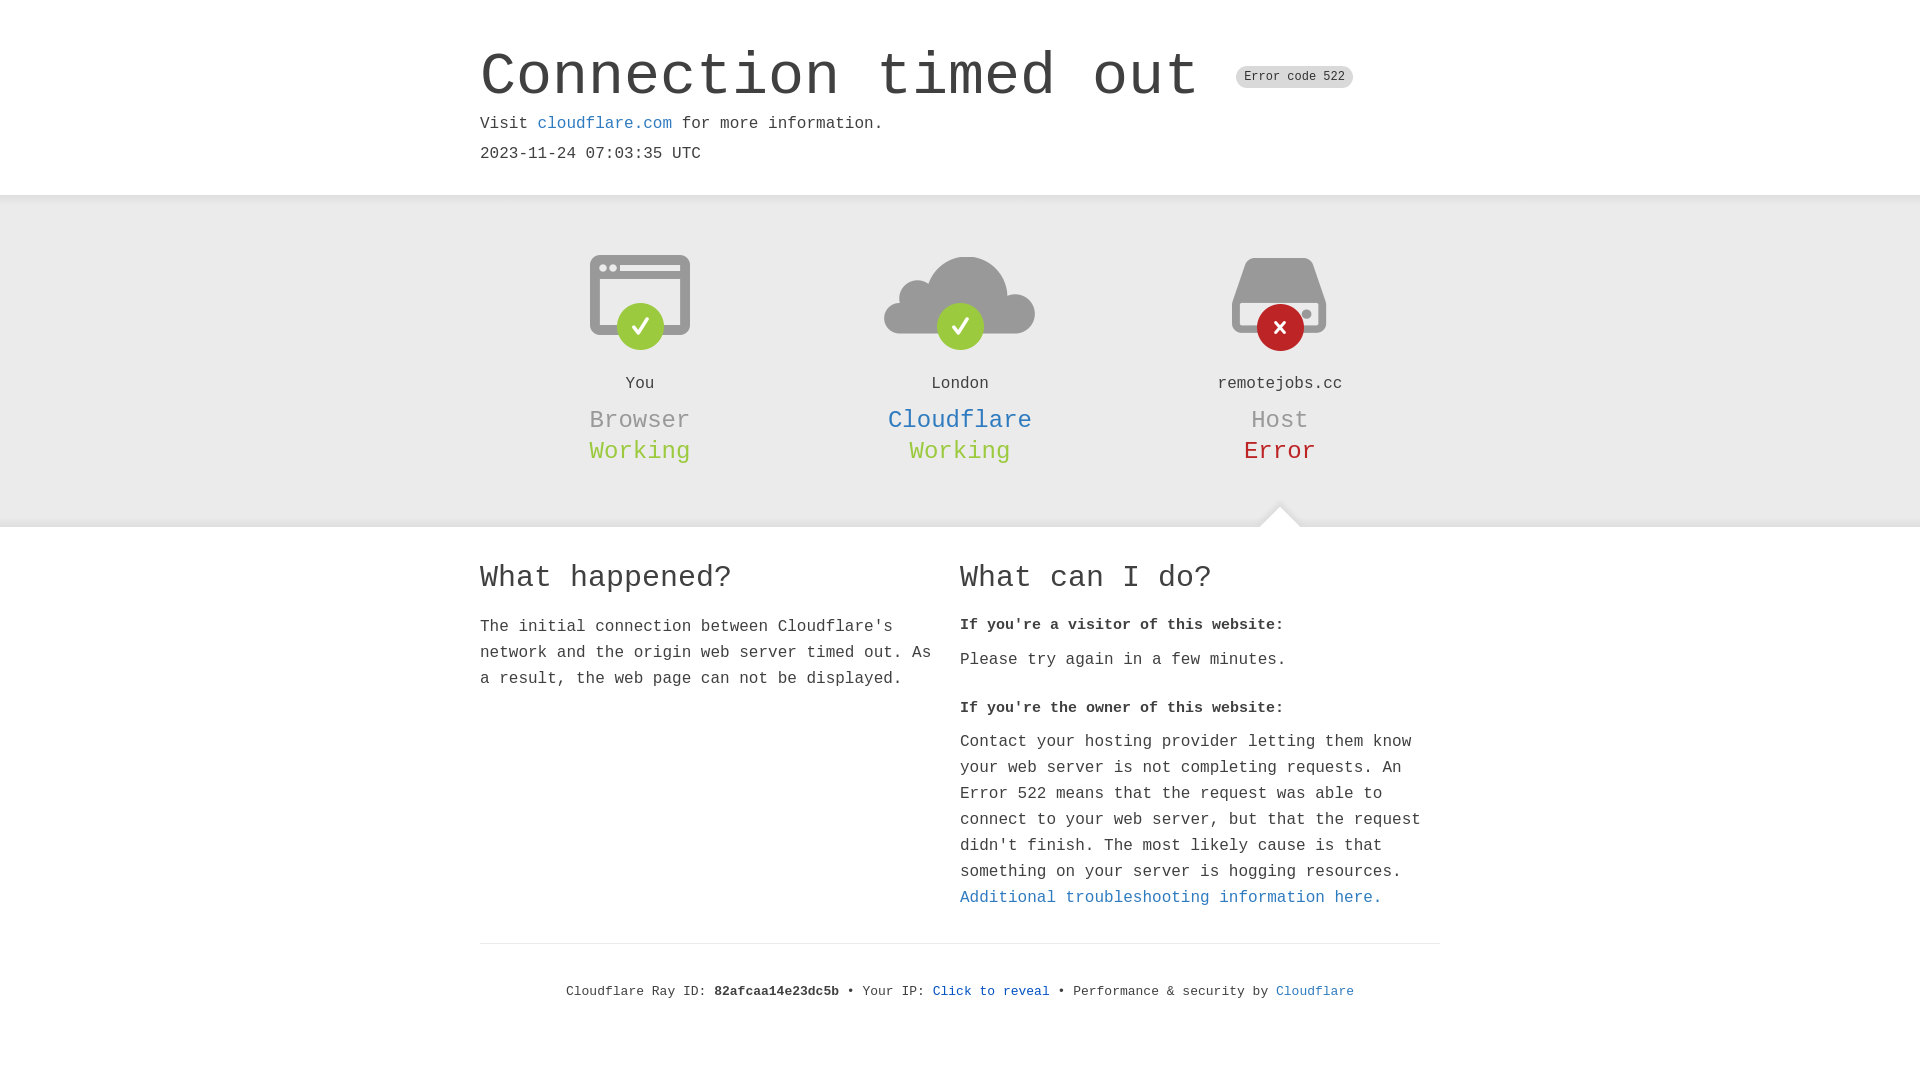 The height and width of the screenshot is (1080, 1920). I want to click on Click to reveal, so click(992, 992).